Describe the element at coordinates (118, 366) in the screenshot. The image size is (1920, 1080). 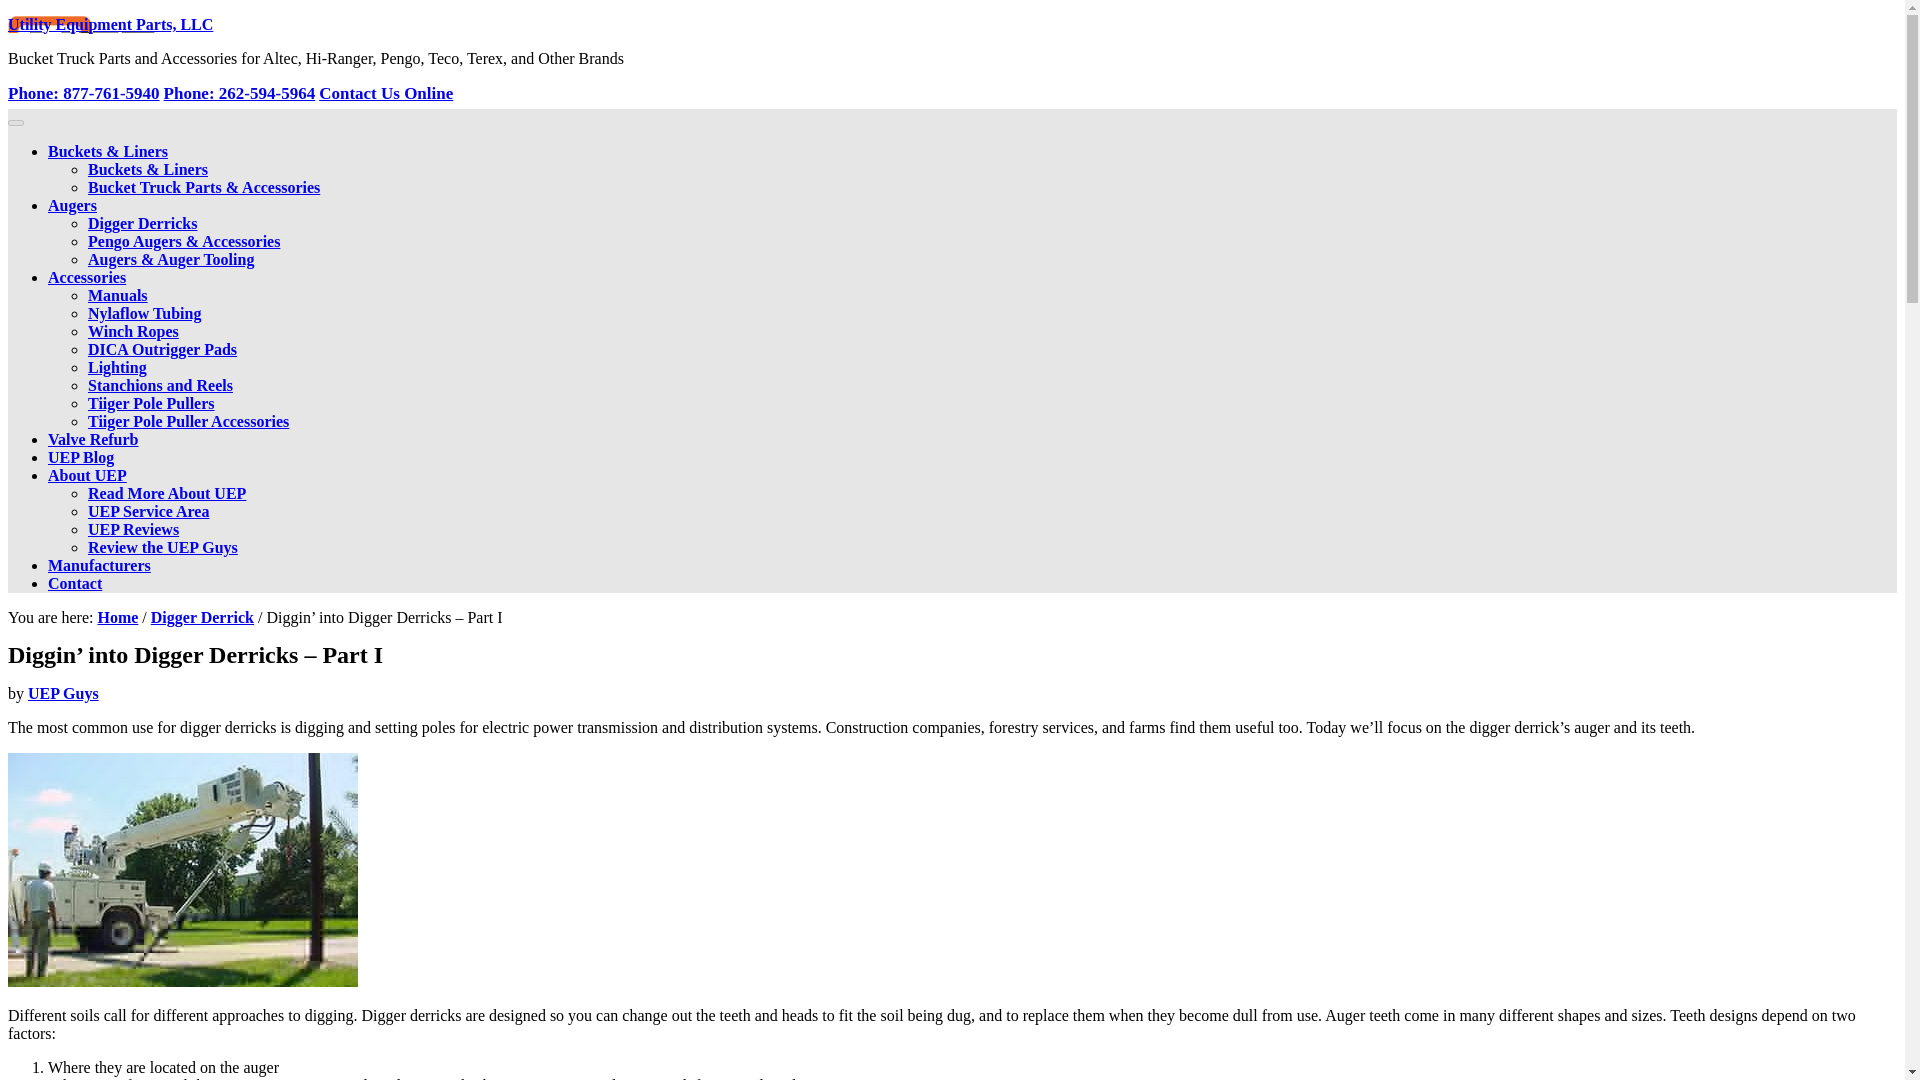
I see `Lighting` at that location.